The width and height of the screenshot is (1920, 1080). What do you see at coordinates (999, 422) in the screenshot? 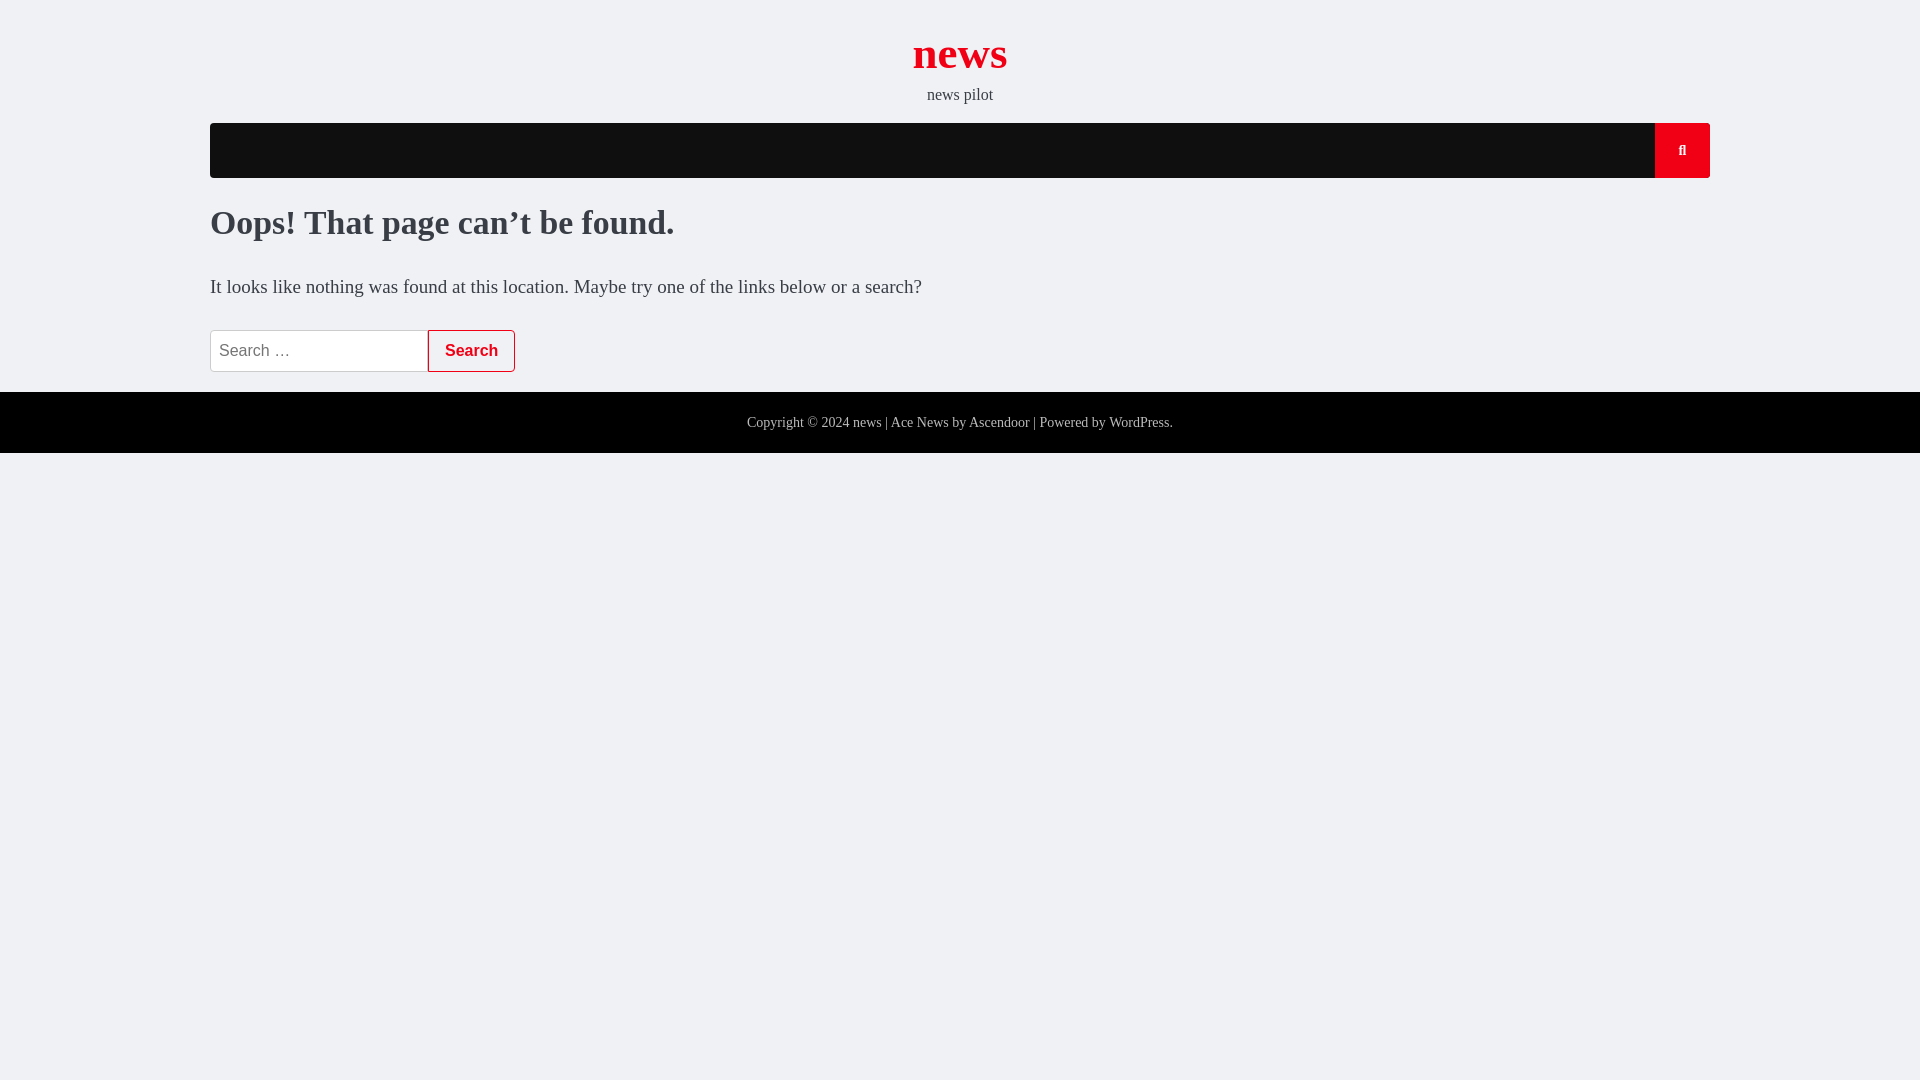
I see `Ascendoor` at bounding box center [999, 422].